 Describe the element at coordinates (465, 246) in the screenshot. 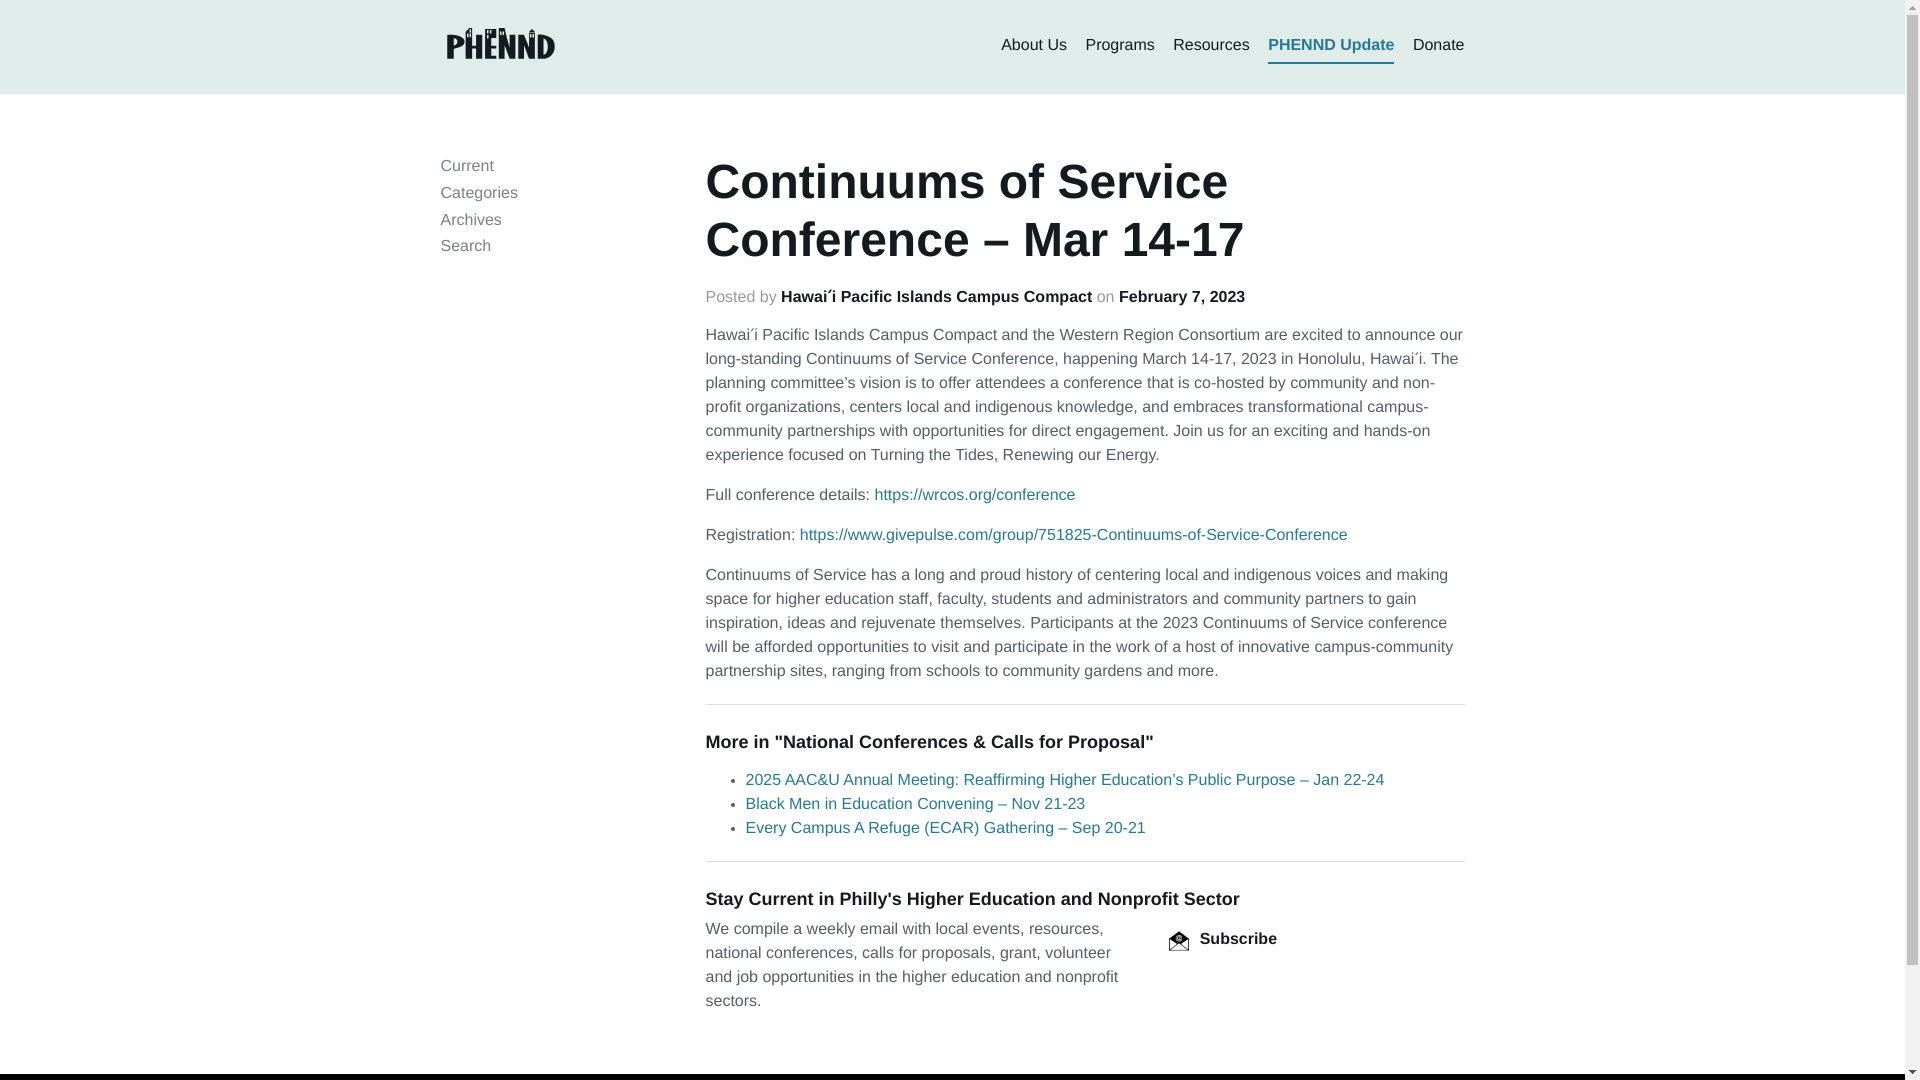

I see `Search` at that location.